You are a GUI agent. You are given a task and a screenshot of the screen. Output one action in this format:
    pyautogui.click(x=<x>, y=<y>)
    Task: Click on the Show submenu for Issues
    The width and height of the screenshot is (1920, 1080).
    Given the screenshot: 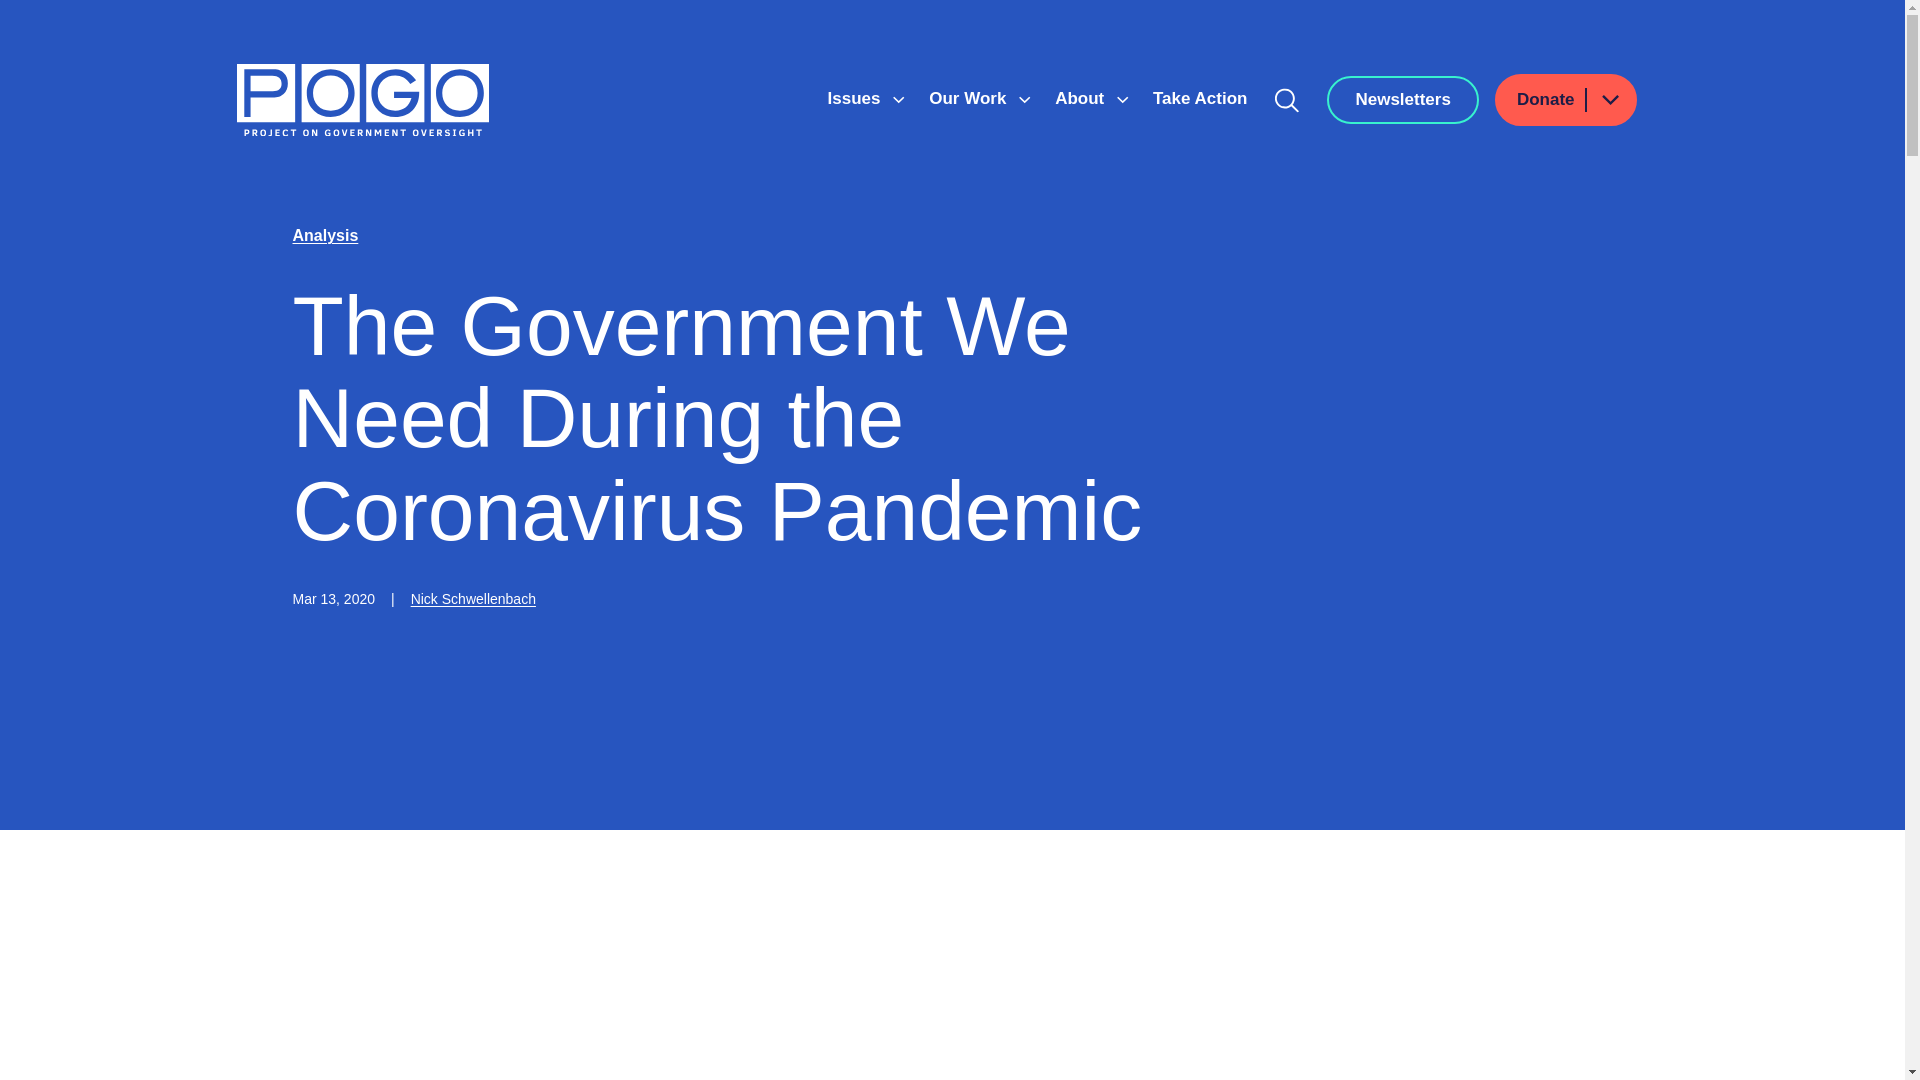 What is the action you would take?
    pyautogui.click(x=898, y=100)
    